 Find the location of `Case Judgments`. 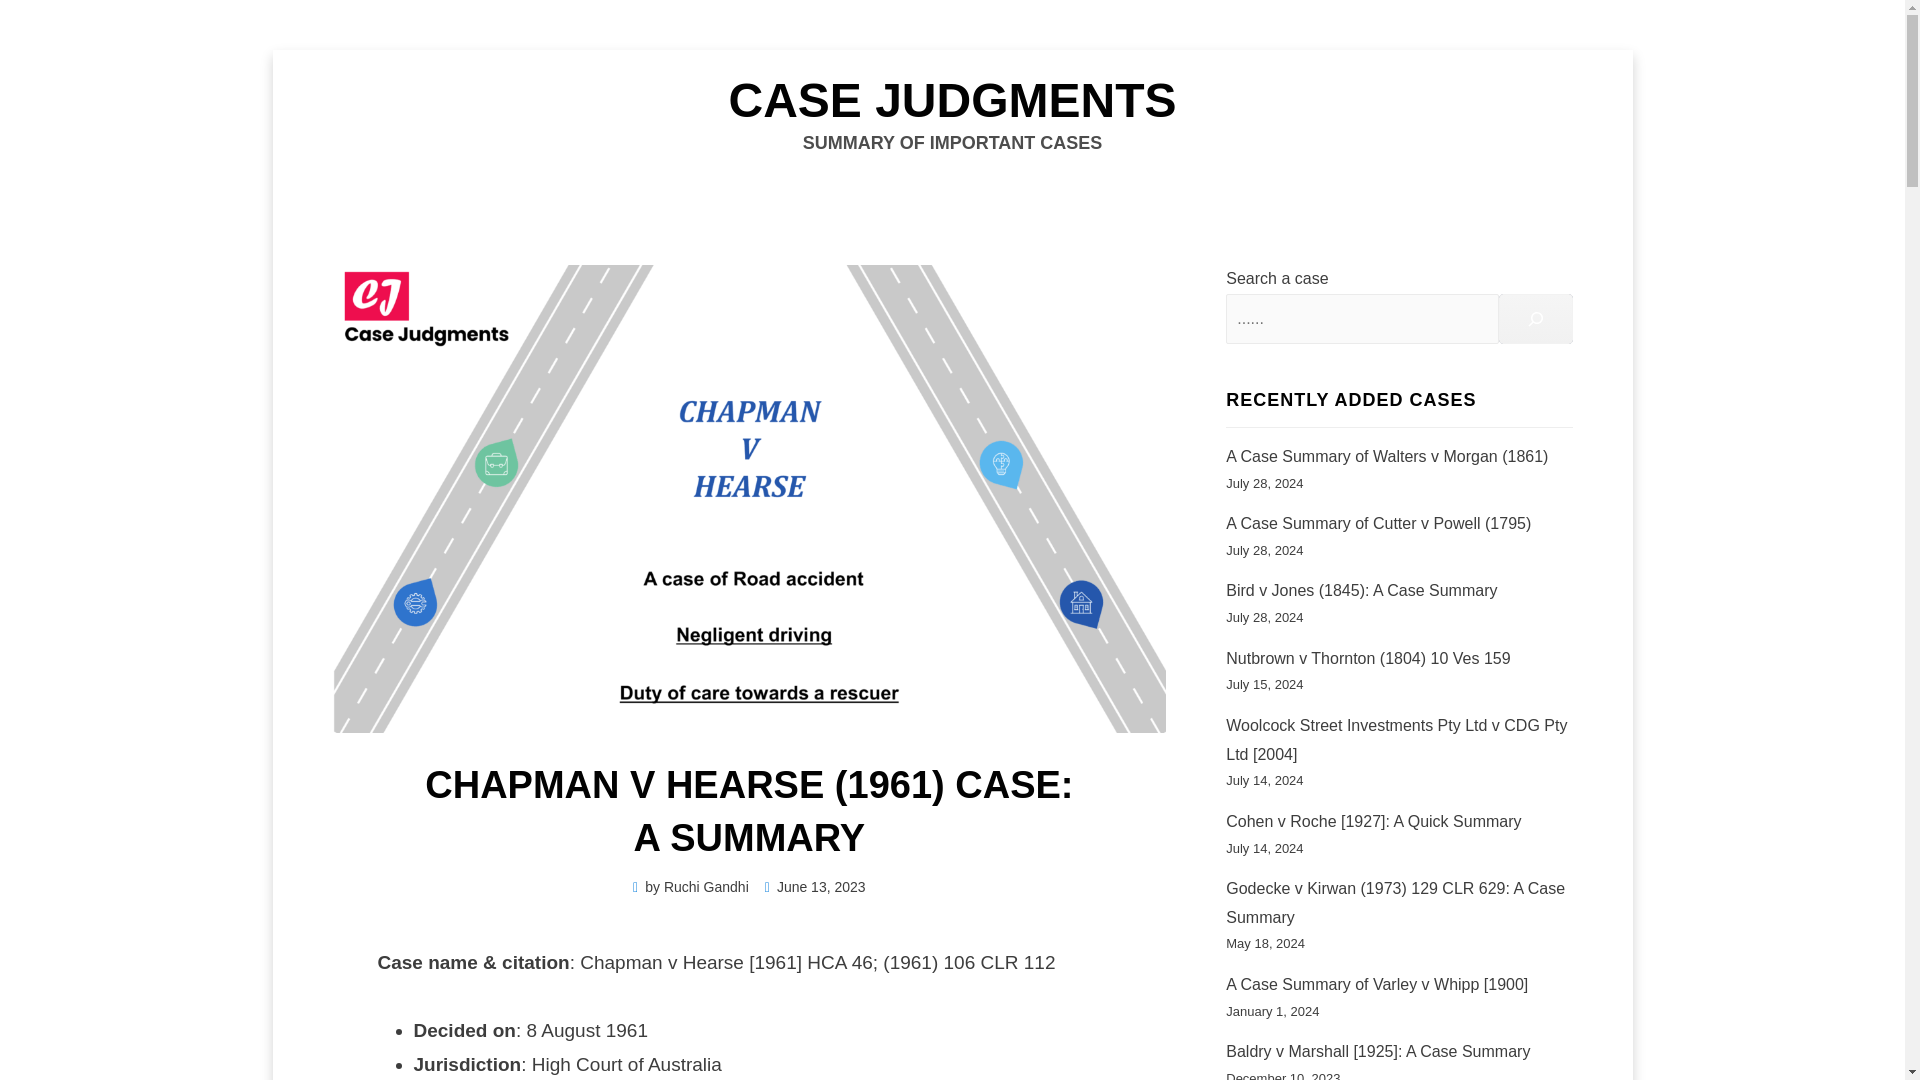

Case Judgments is located at coordinates (951, 100).